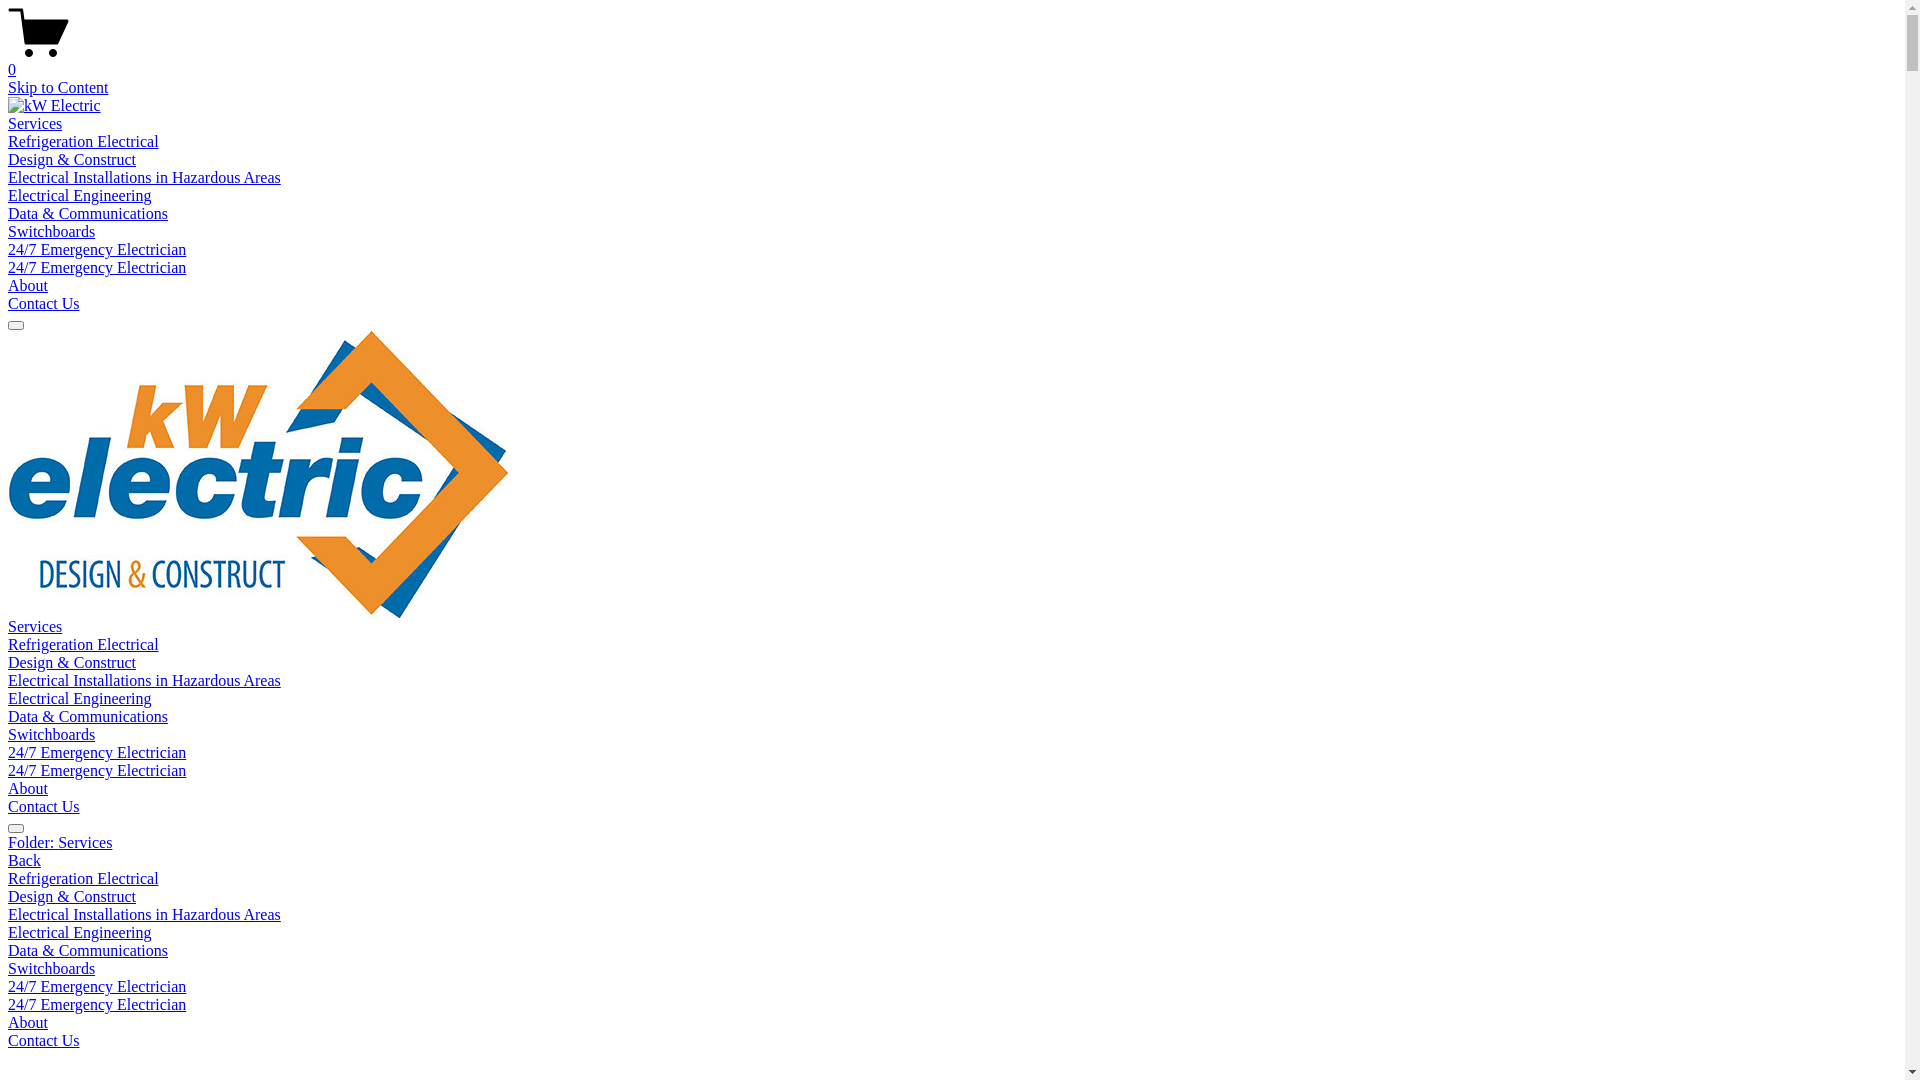 Image resolution: width=1920 pixels, height=1080 pixels. I want to click on 0, so click(952, 61).